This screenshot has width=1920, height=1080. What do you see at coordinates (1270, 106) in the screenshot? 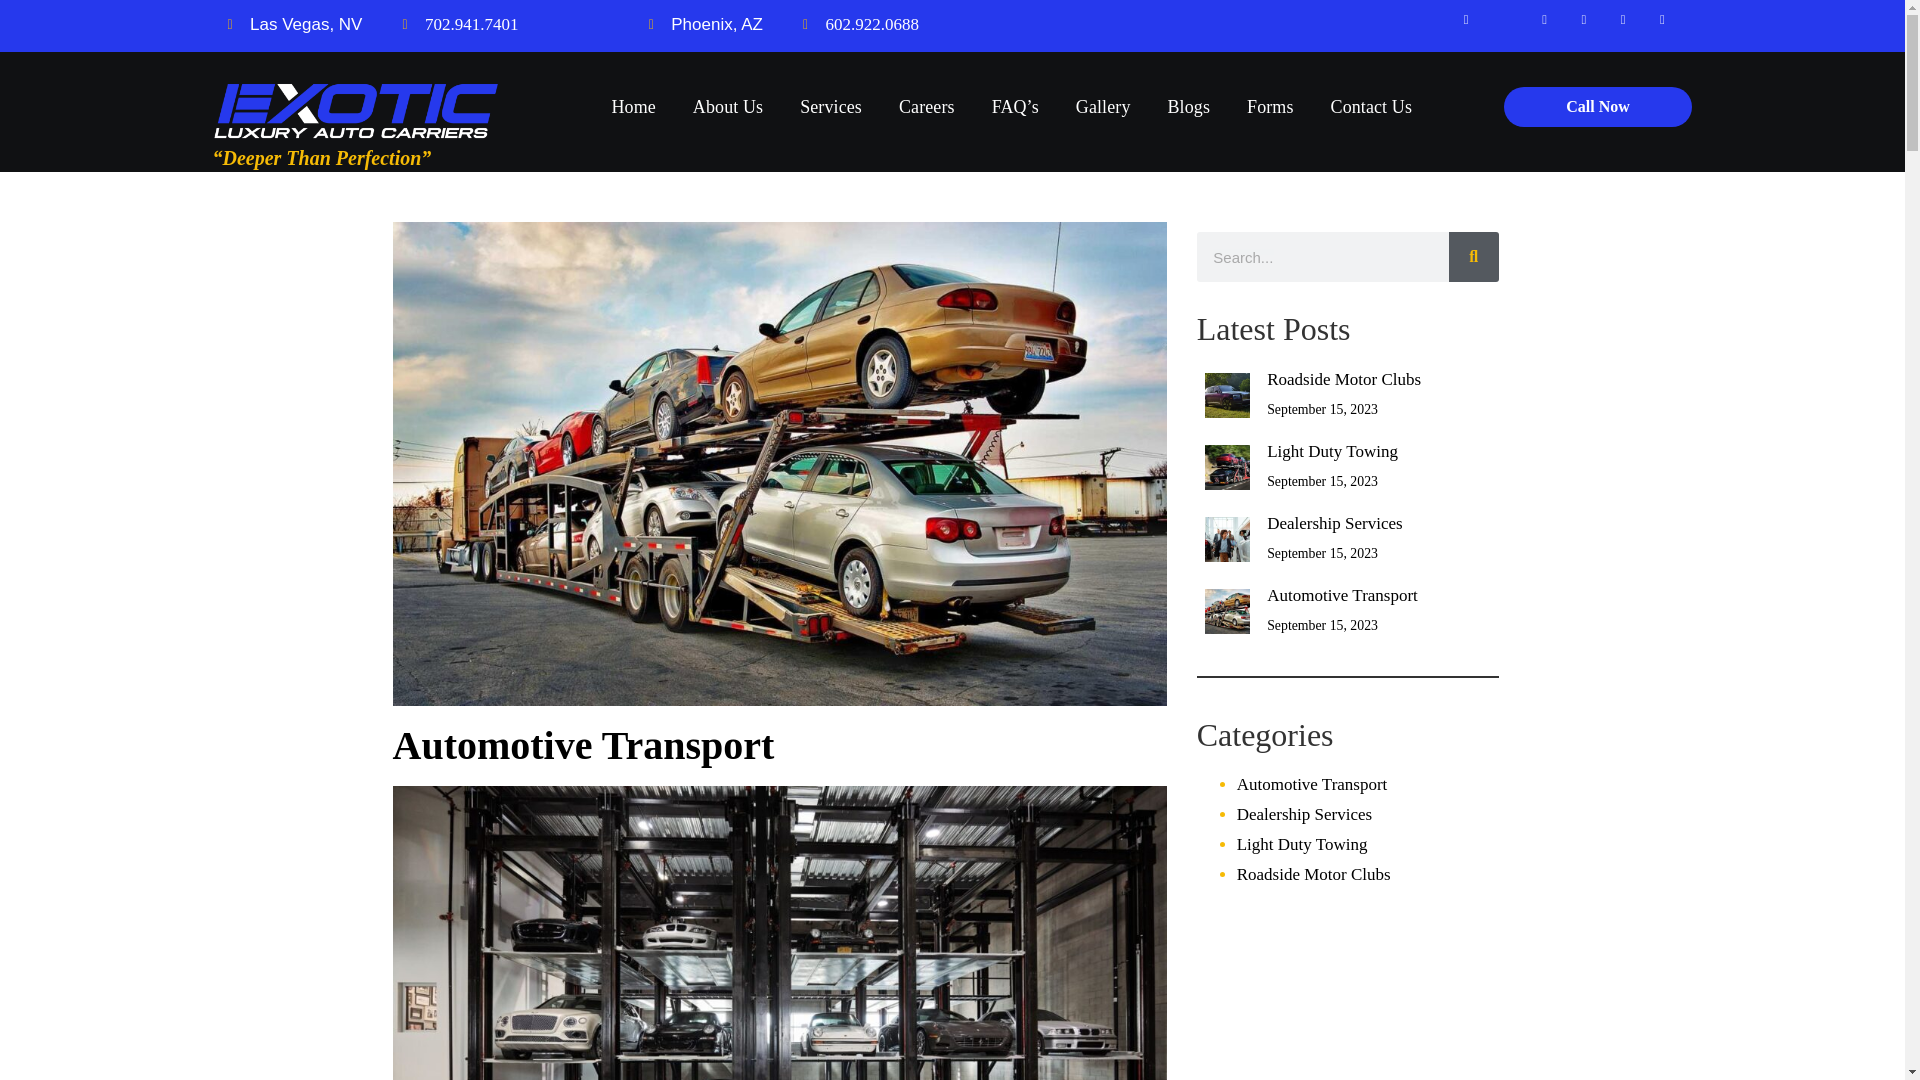
I see `Forms` at bounding box center [1270, 106].